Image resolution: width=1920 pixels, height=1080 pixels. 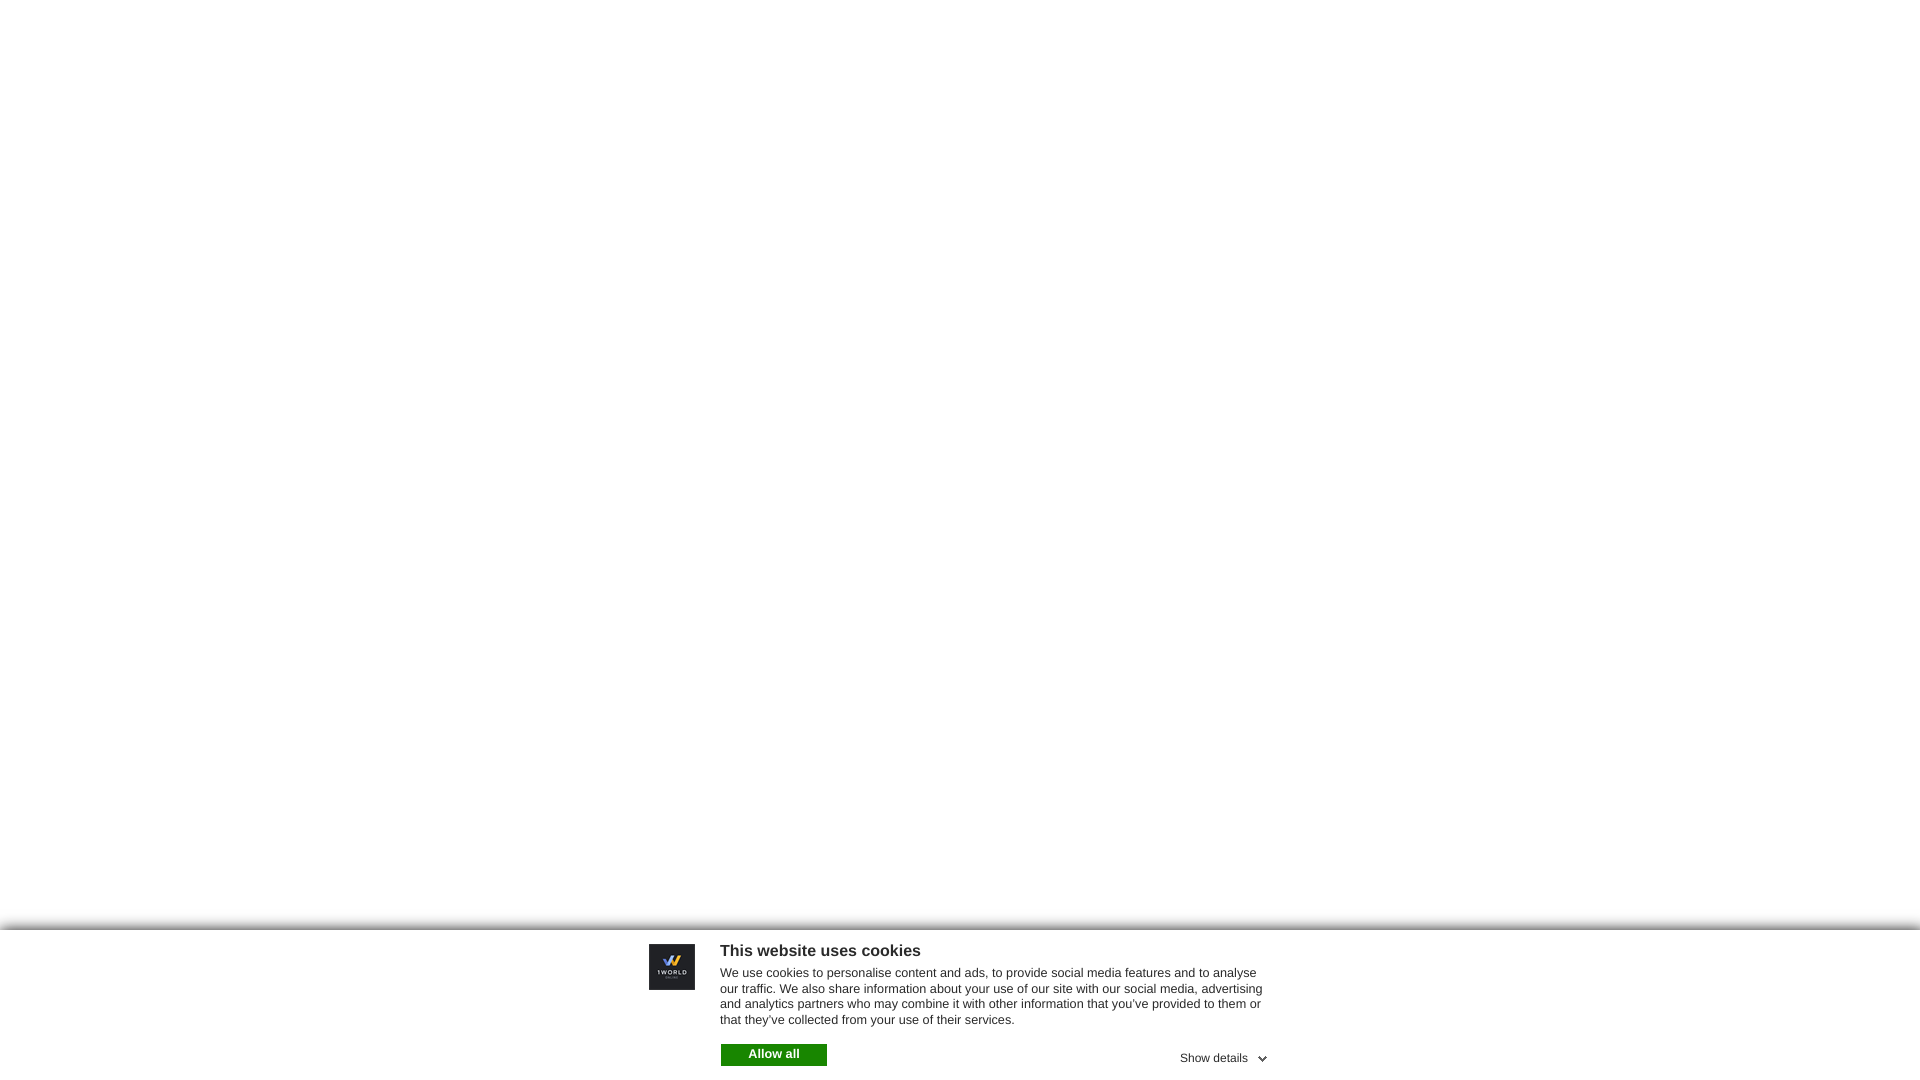 I want to click on Allow all, so click(x=774, y=1055).